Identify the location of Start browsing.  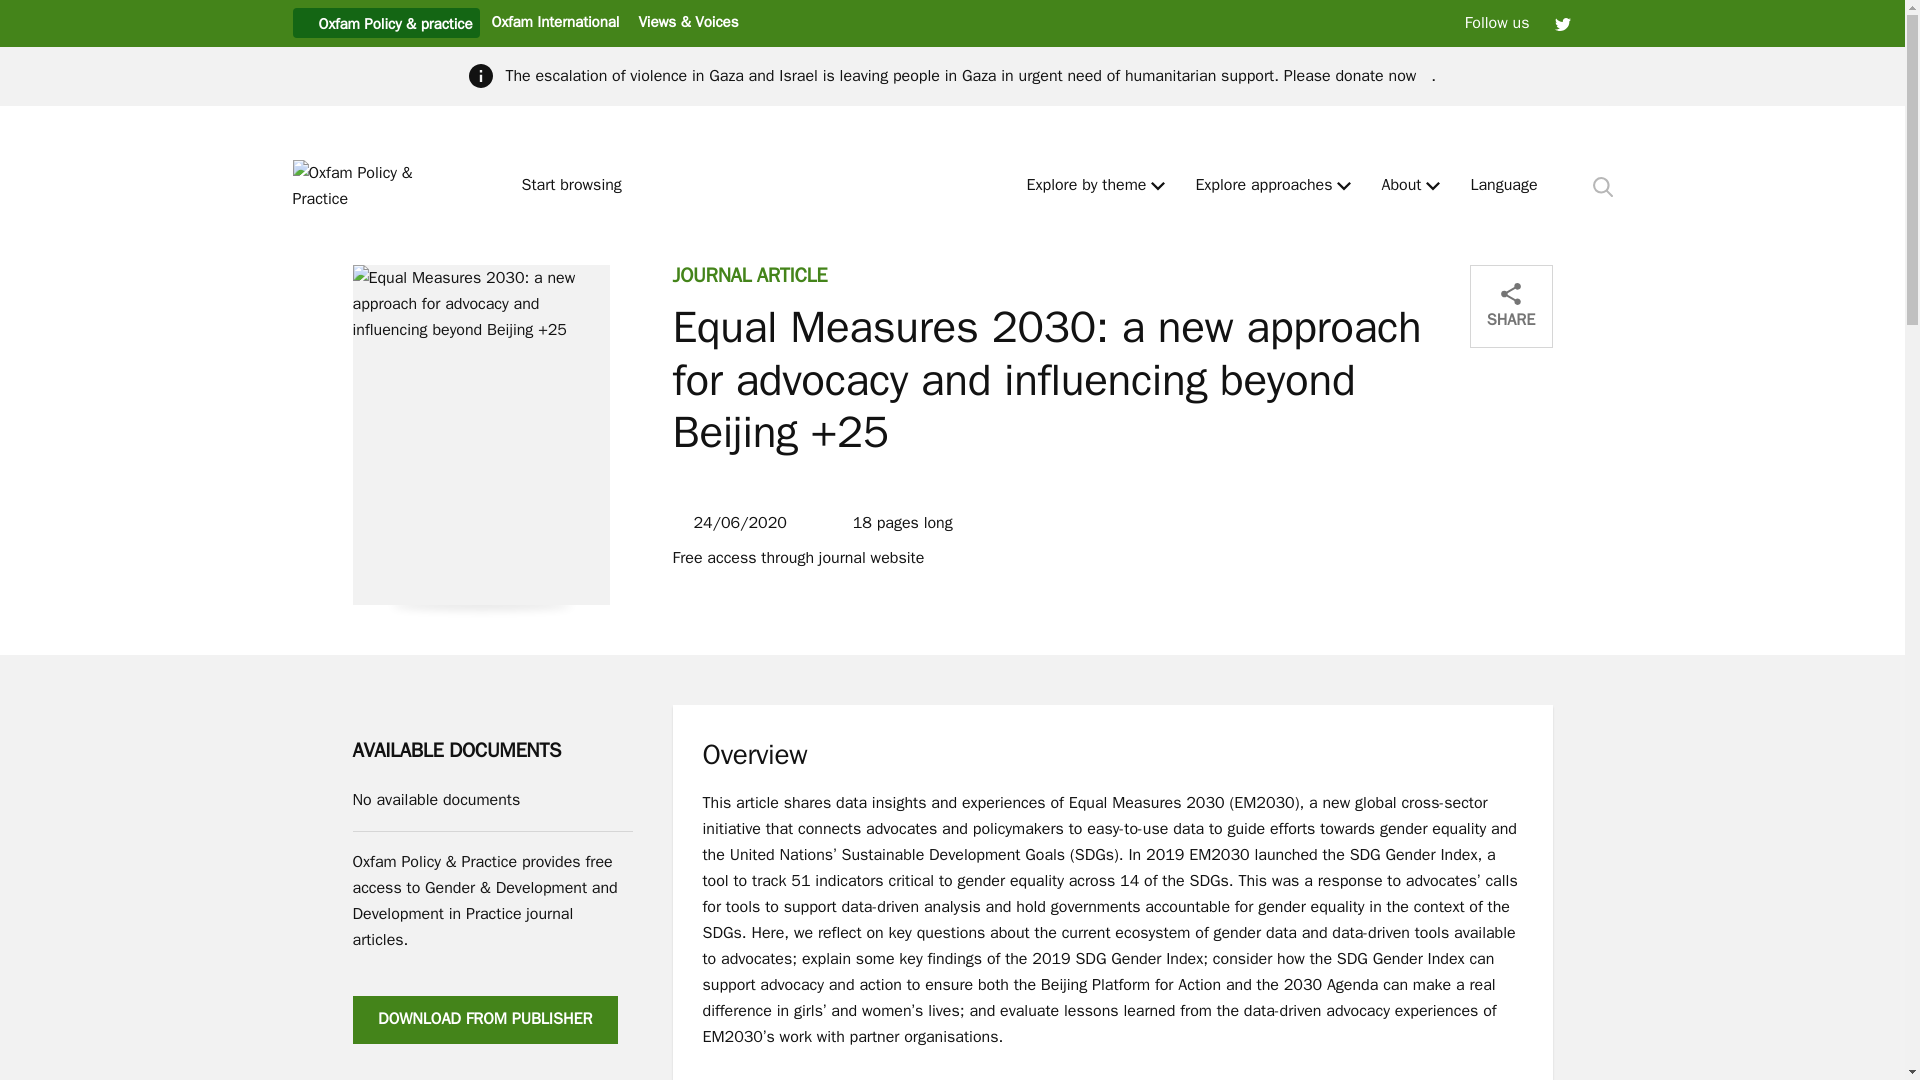
(580, 186).